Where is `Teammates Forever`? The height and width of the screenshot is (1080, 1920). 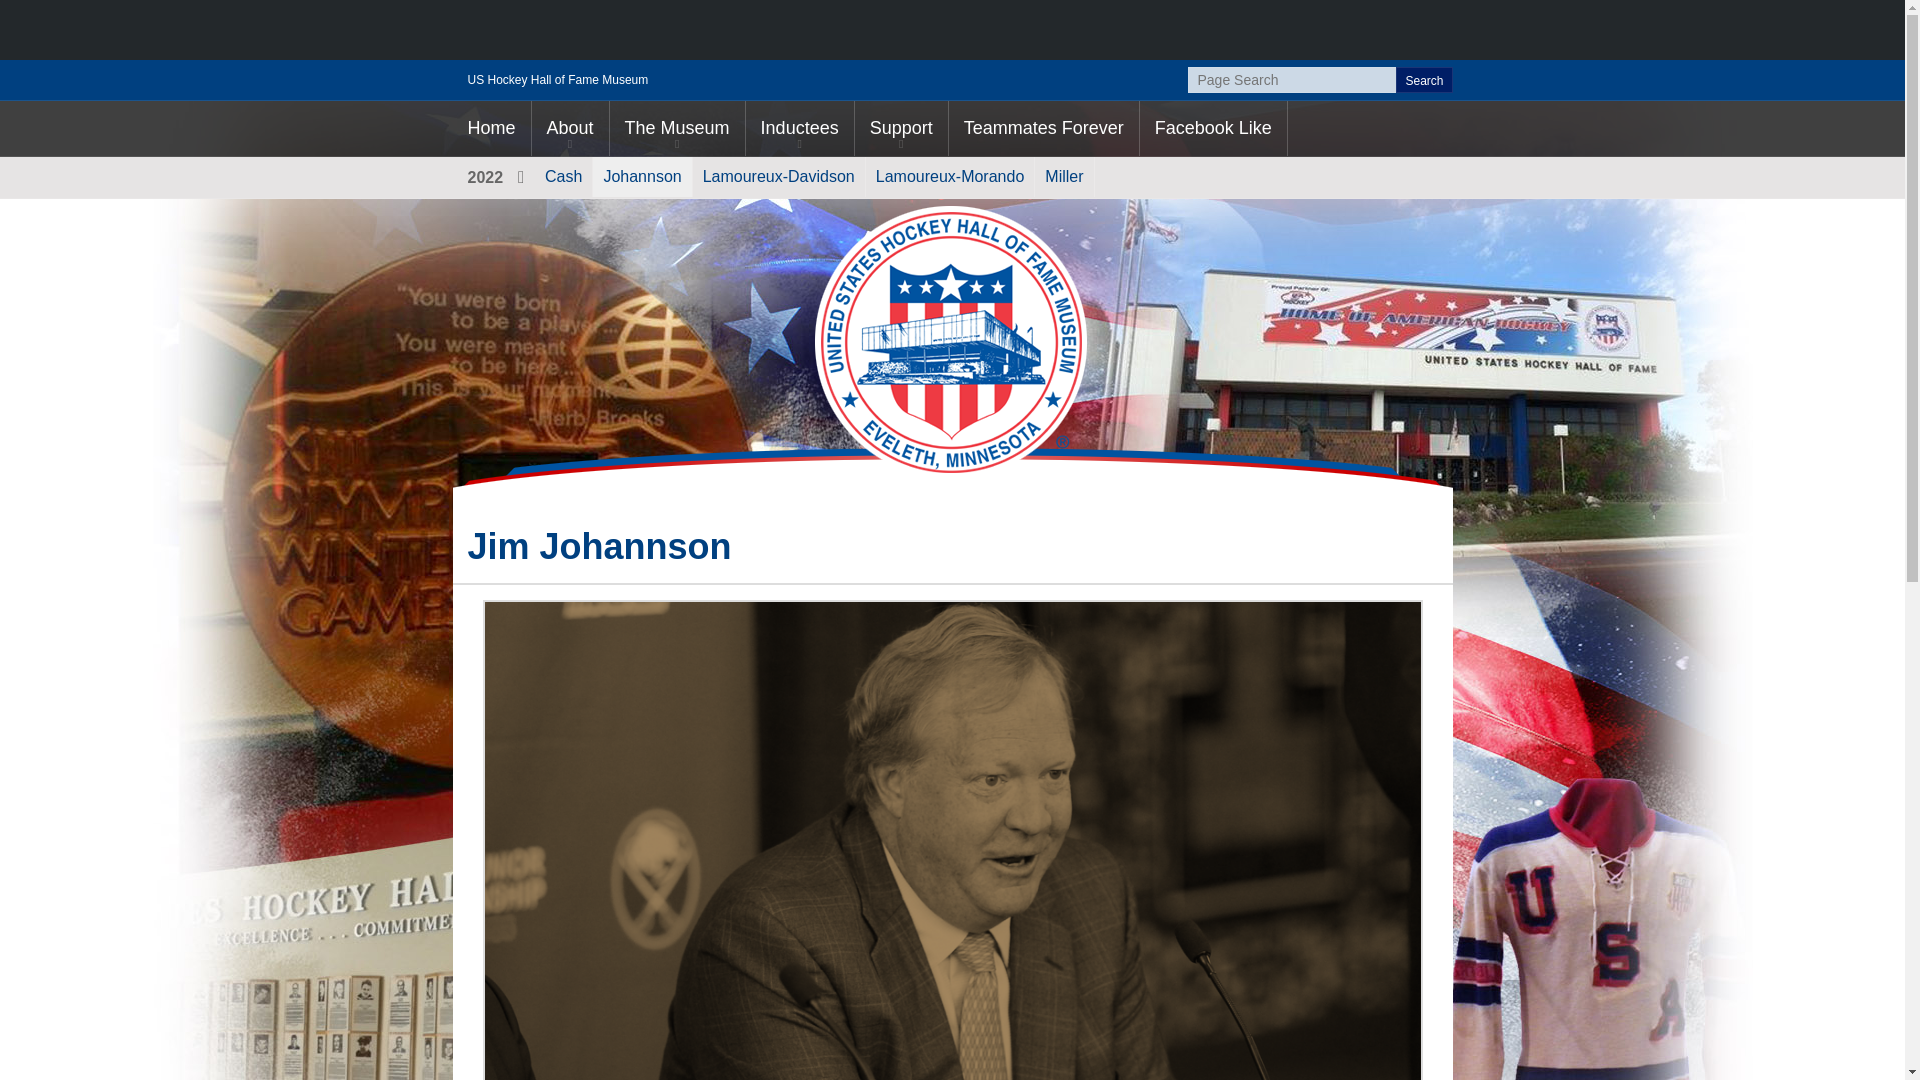 Teammates Forever is located at coordinates (1043, 128).